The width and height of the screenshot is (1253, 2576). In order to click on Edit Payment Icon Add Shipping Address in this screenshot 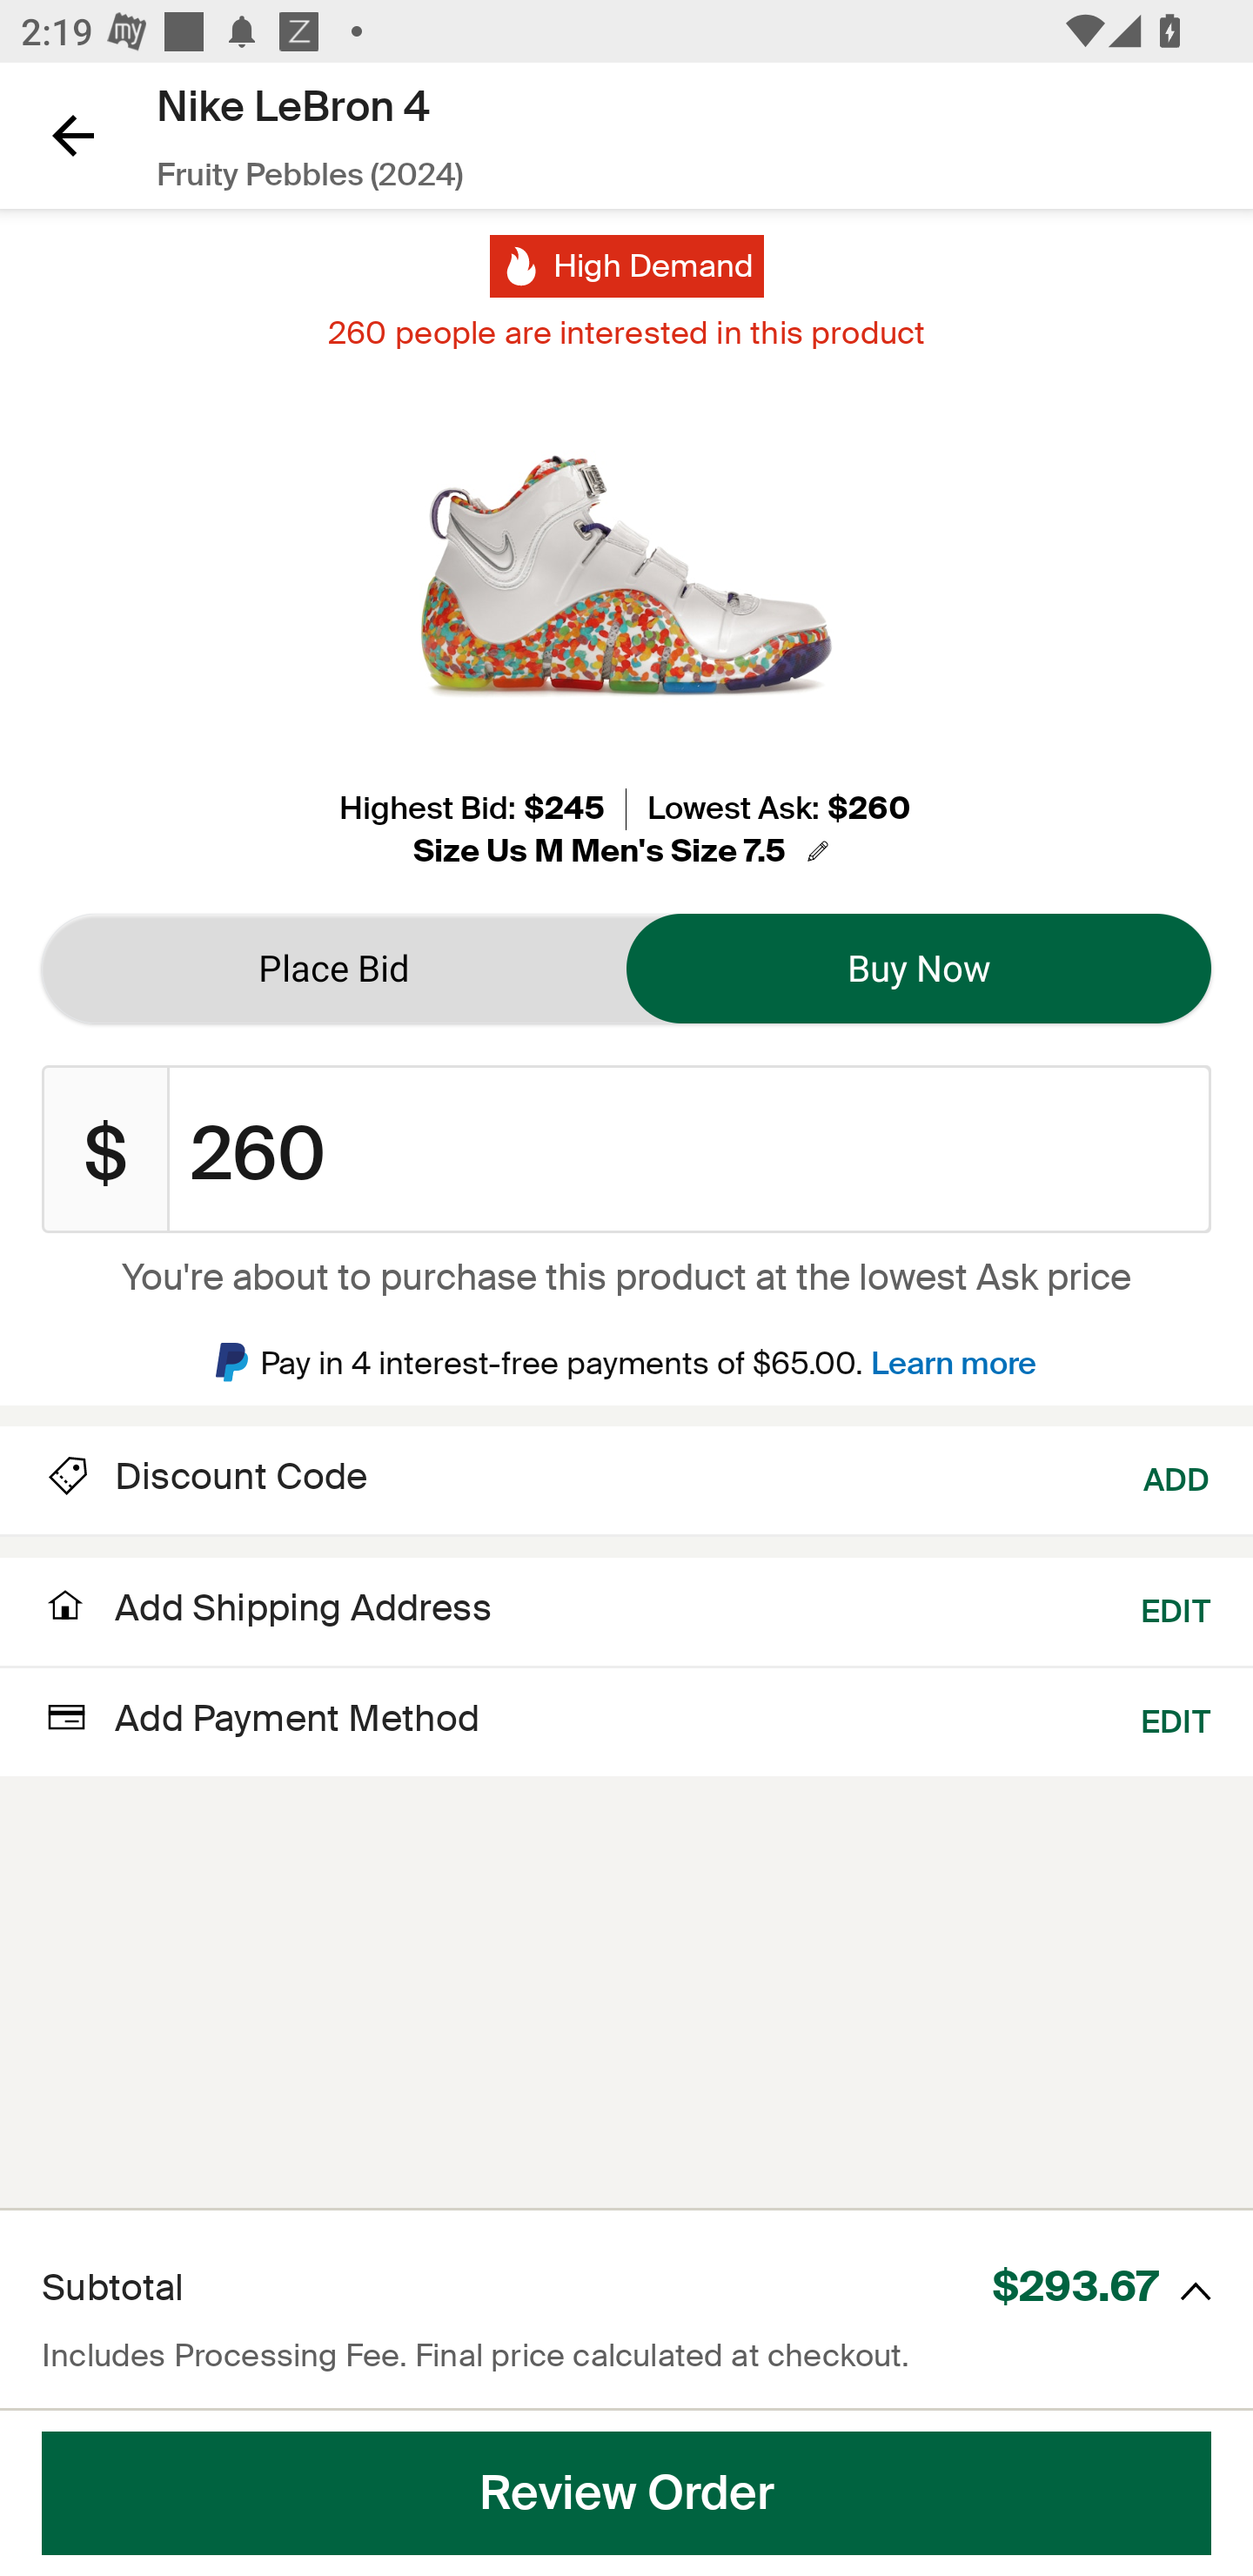, I will do `click(266, 1616)`.